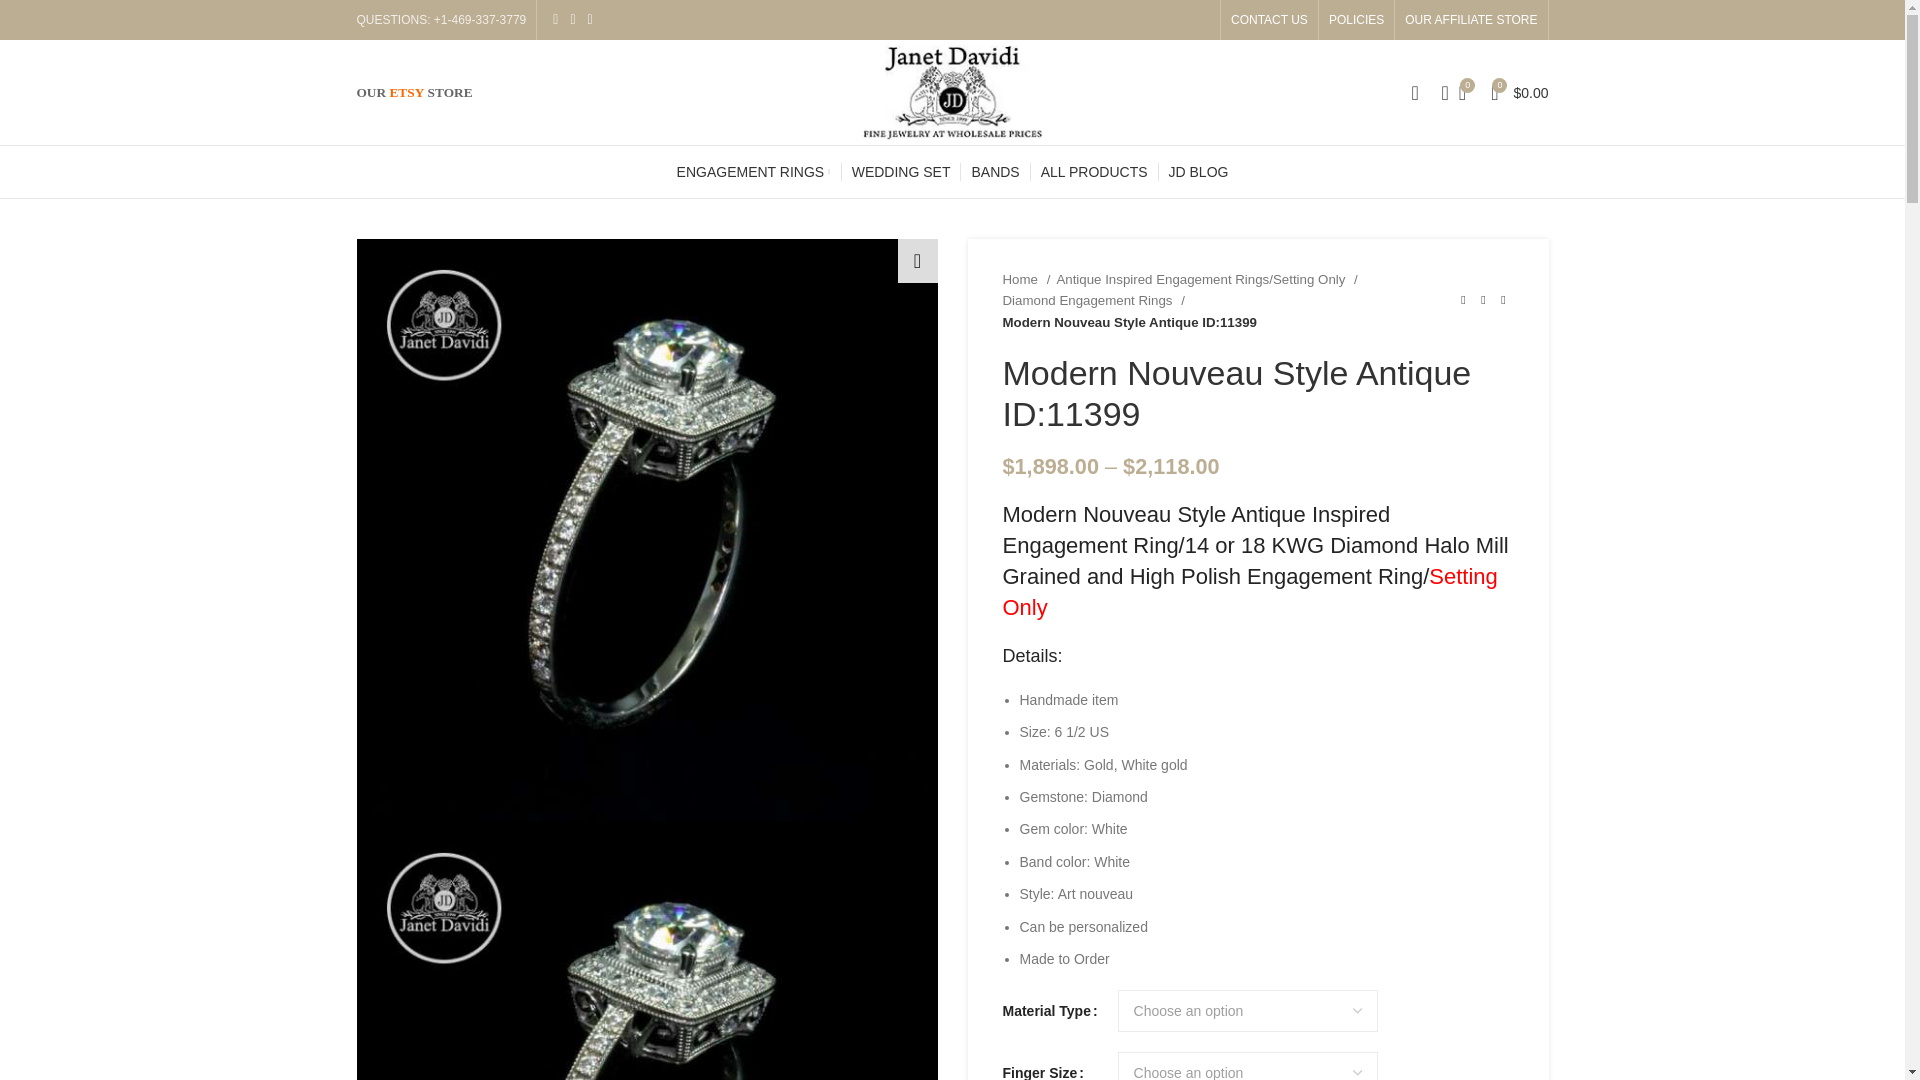 This screenshot has height=1080, width=1920. Describe the element at coordinates (414, 92) in the screenshot. I see `OUR ETSY STORE` at that location.